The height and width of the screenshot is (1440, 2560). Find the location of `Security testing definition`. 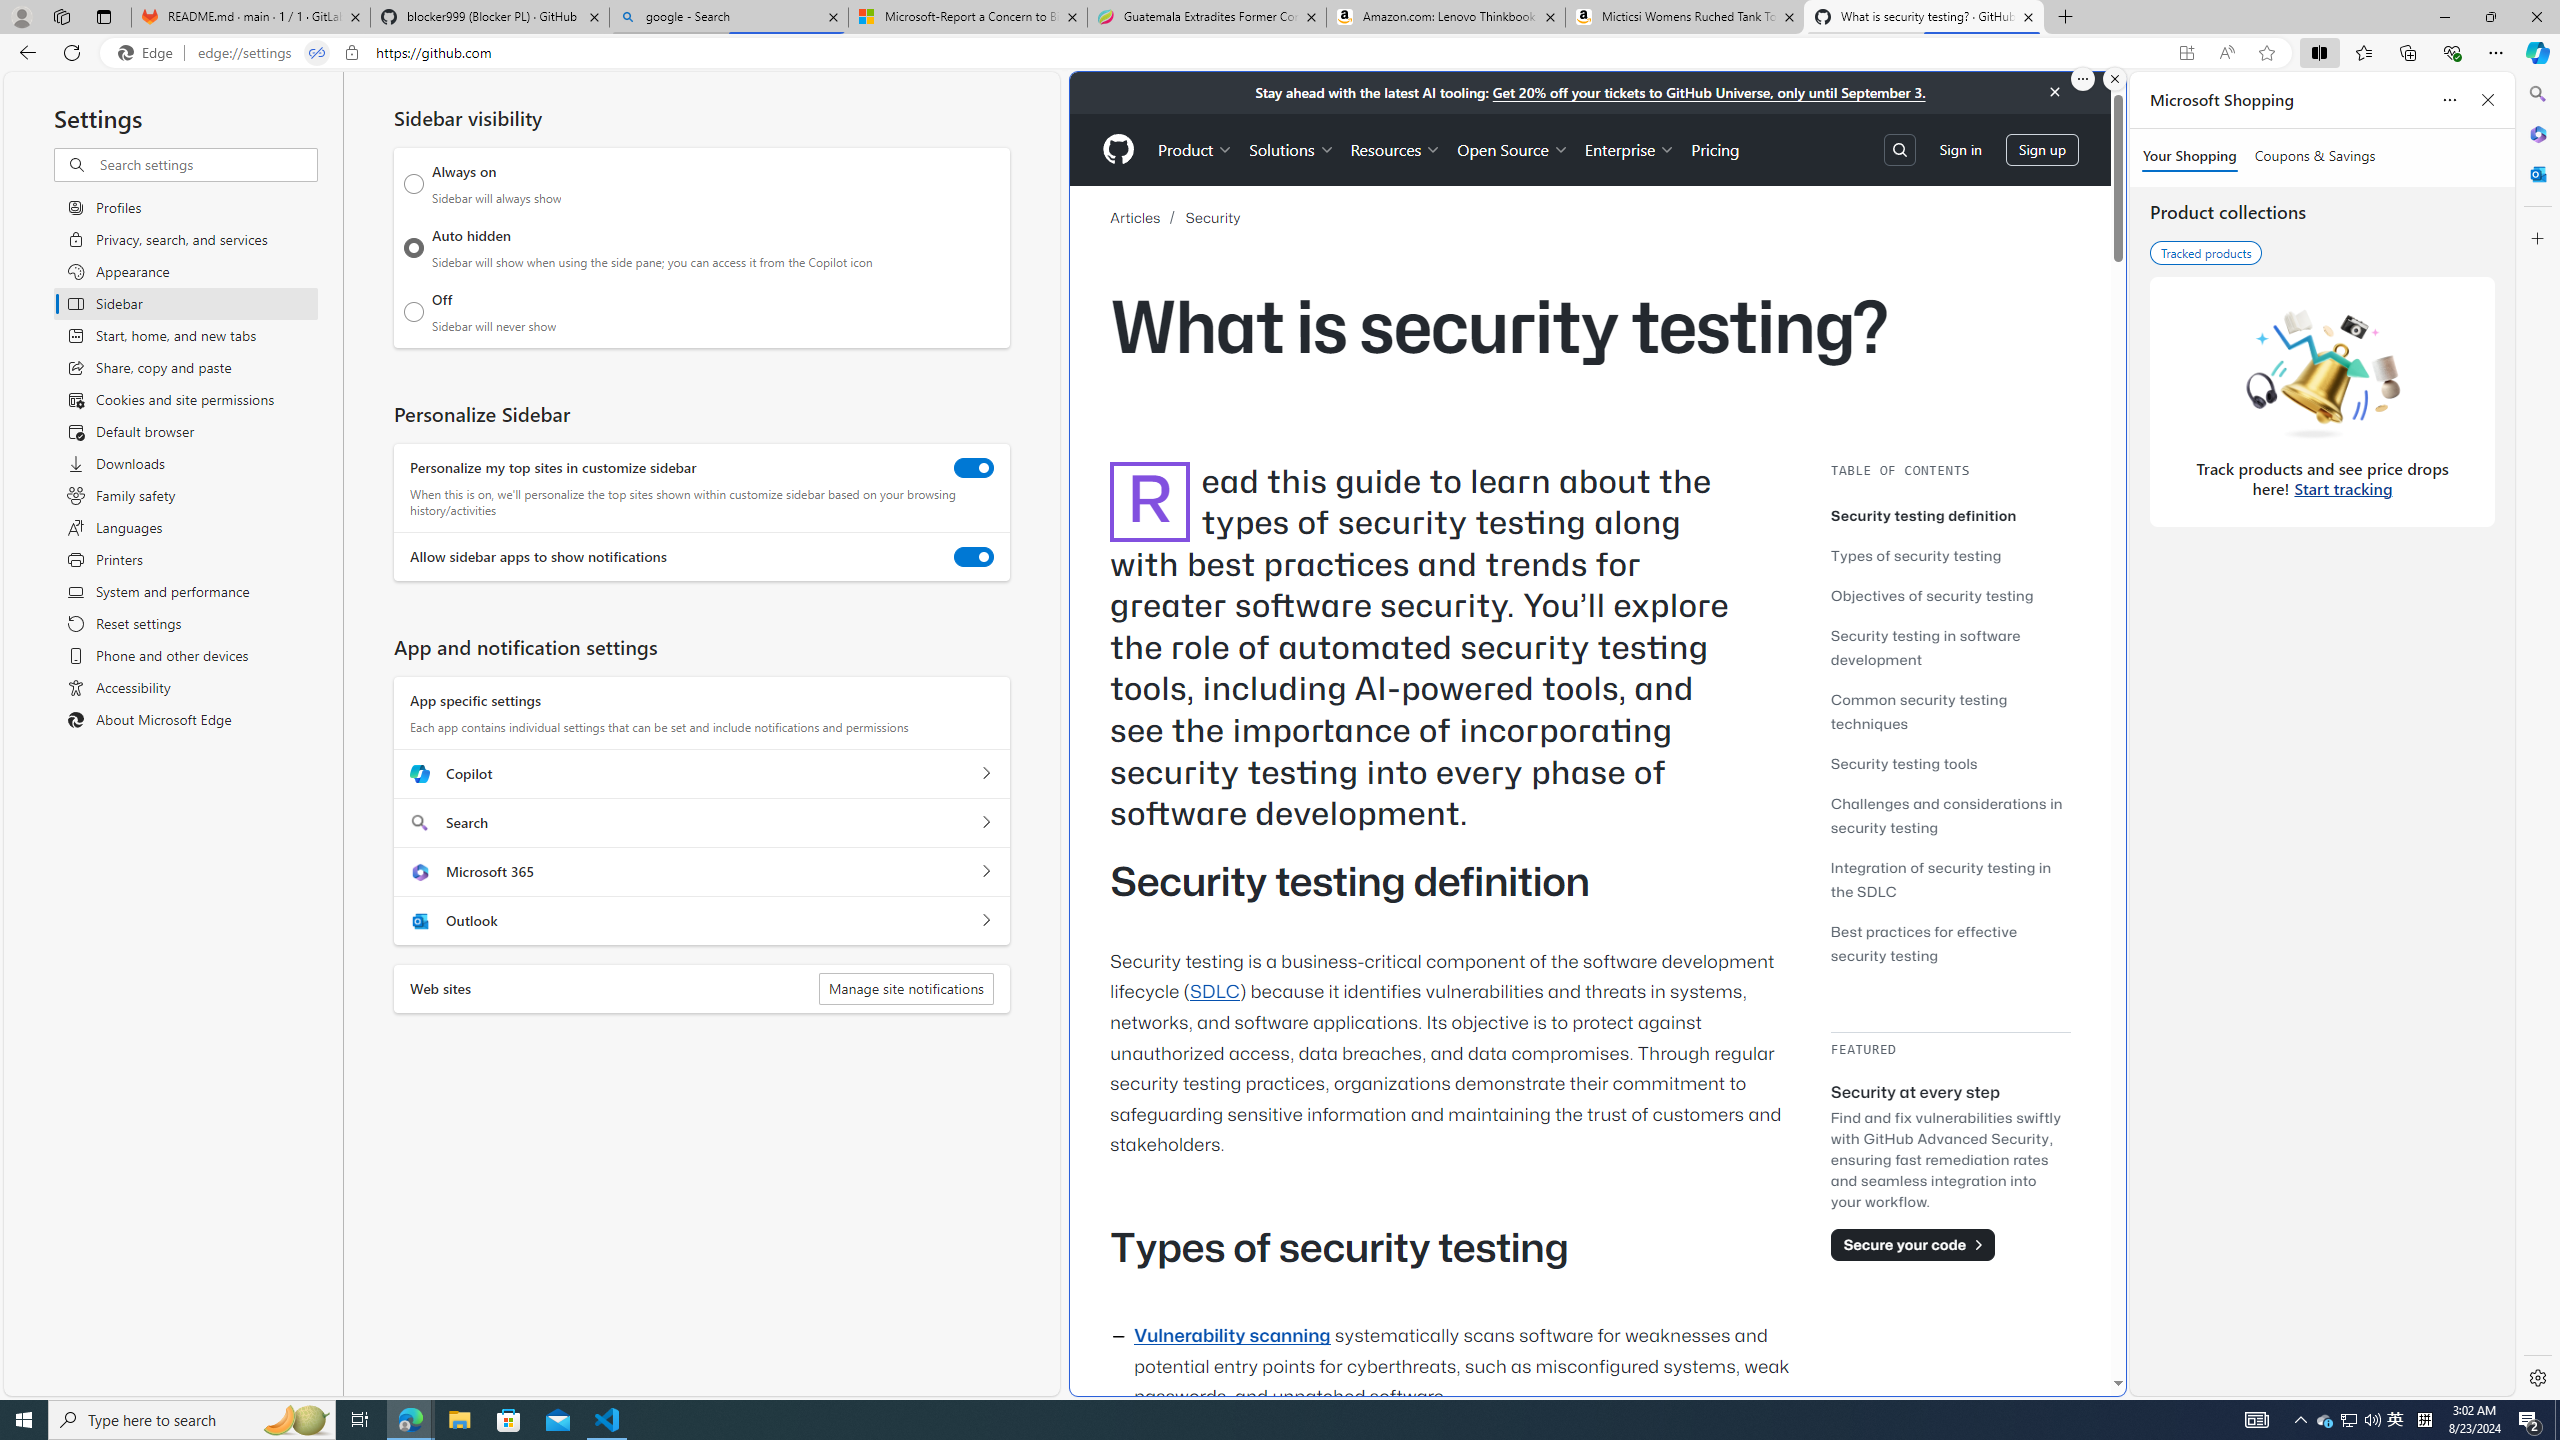

Security testing definition is located at coordinates (1950, 515).